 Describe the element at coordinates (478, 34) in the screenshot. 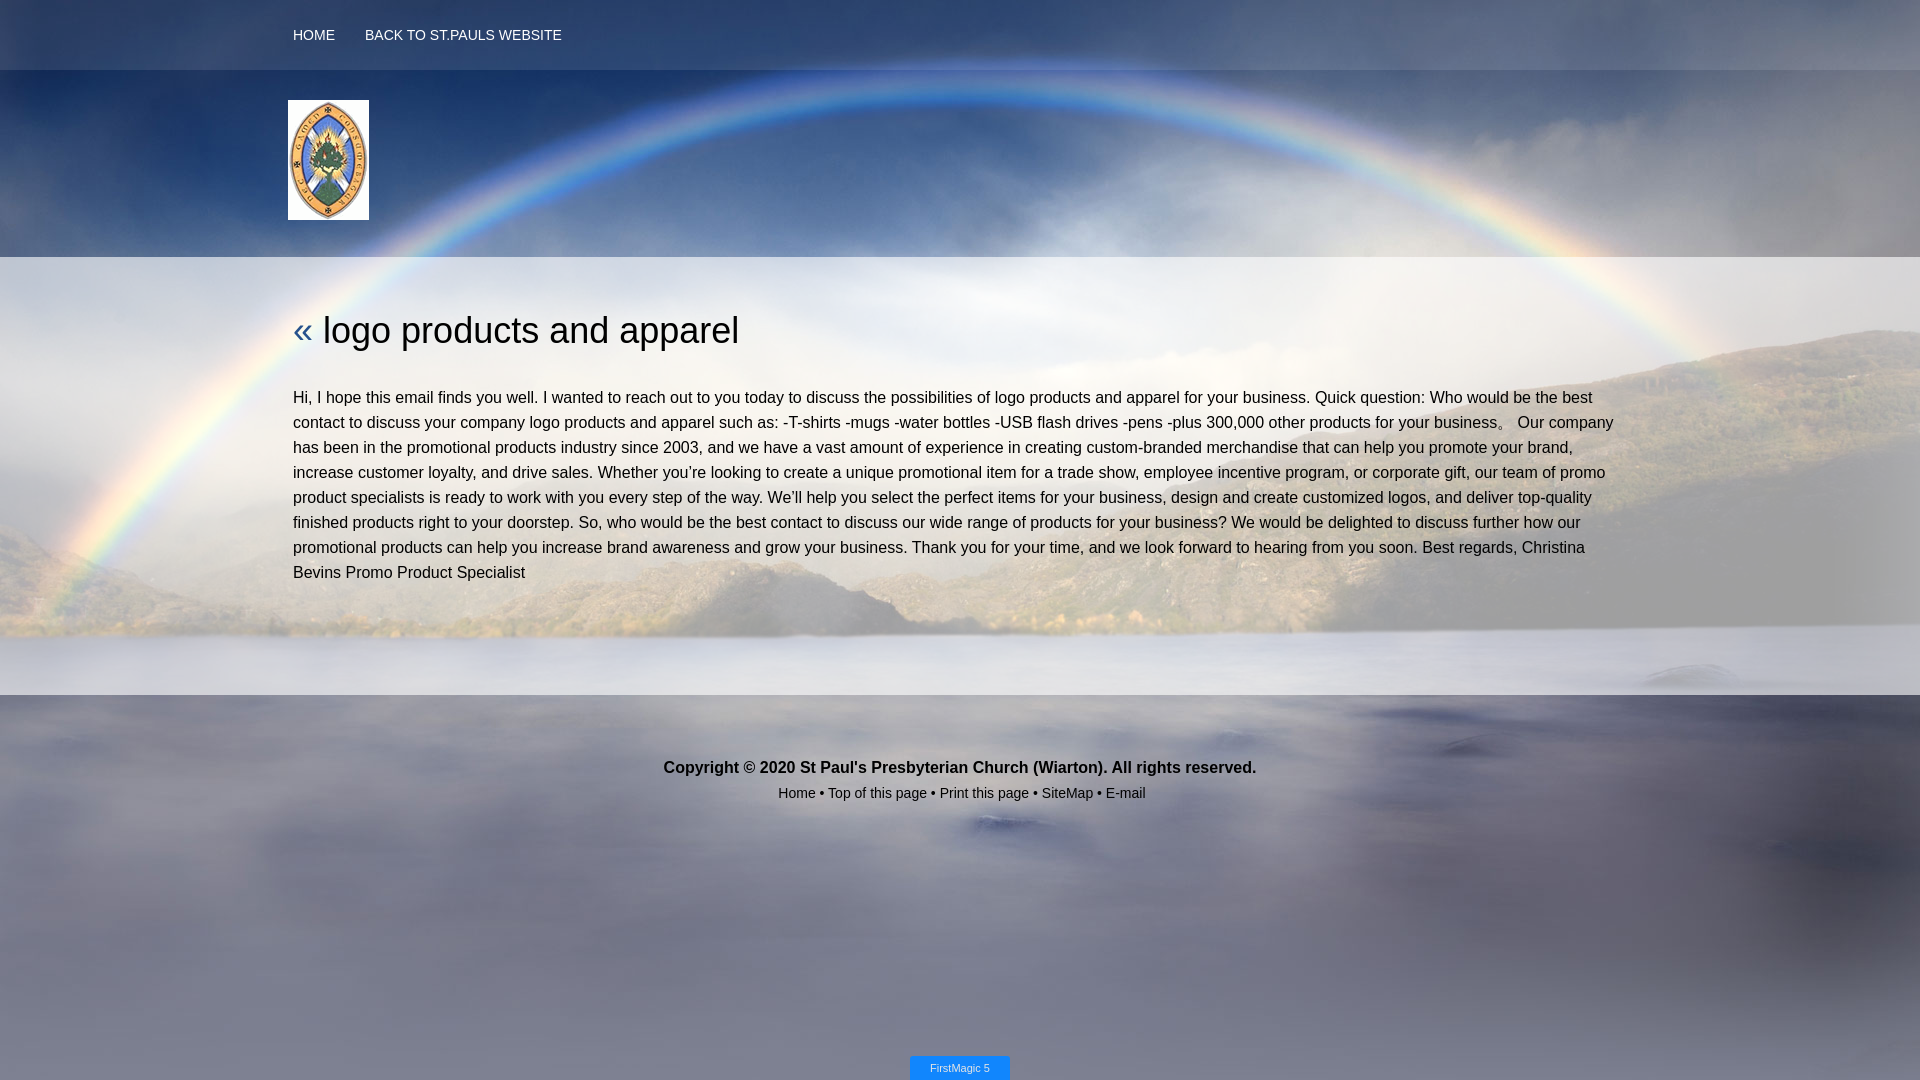

I see `BACK TO ST.PAULS WEBSITE` at that location.